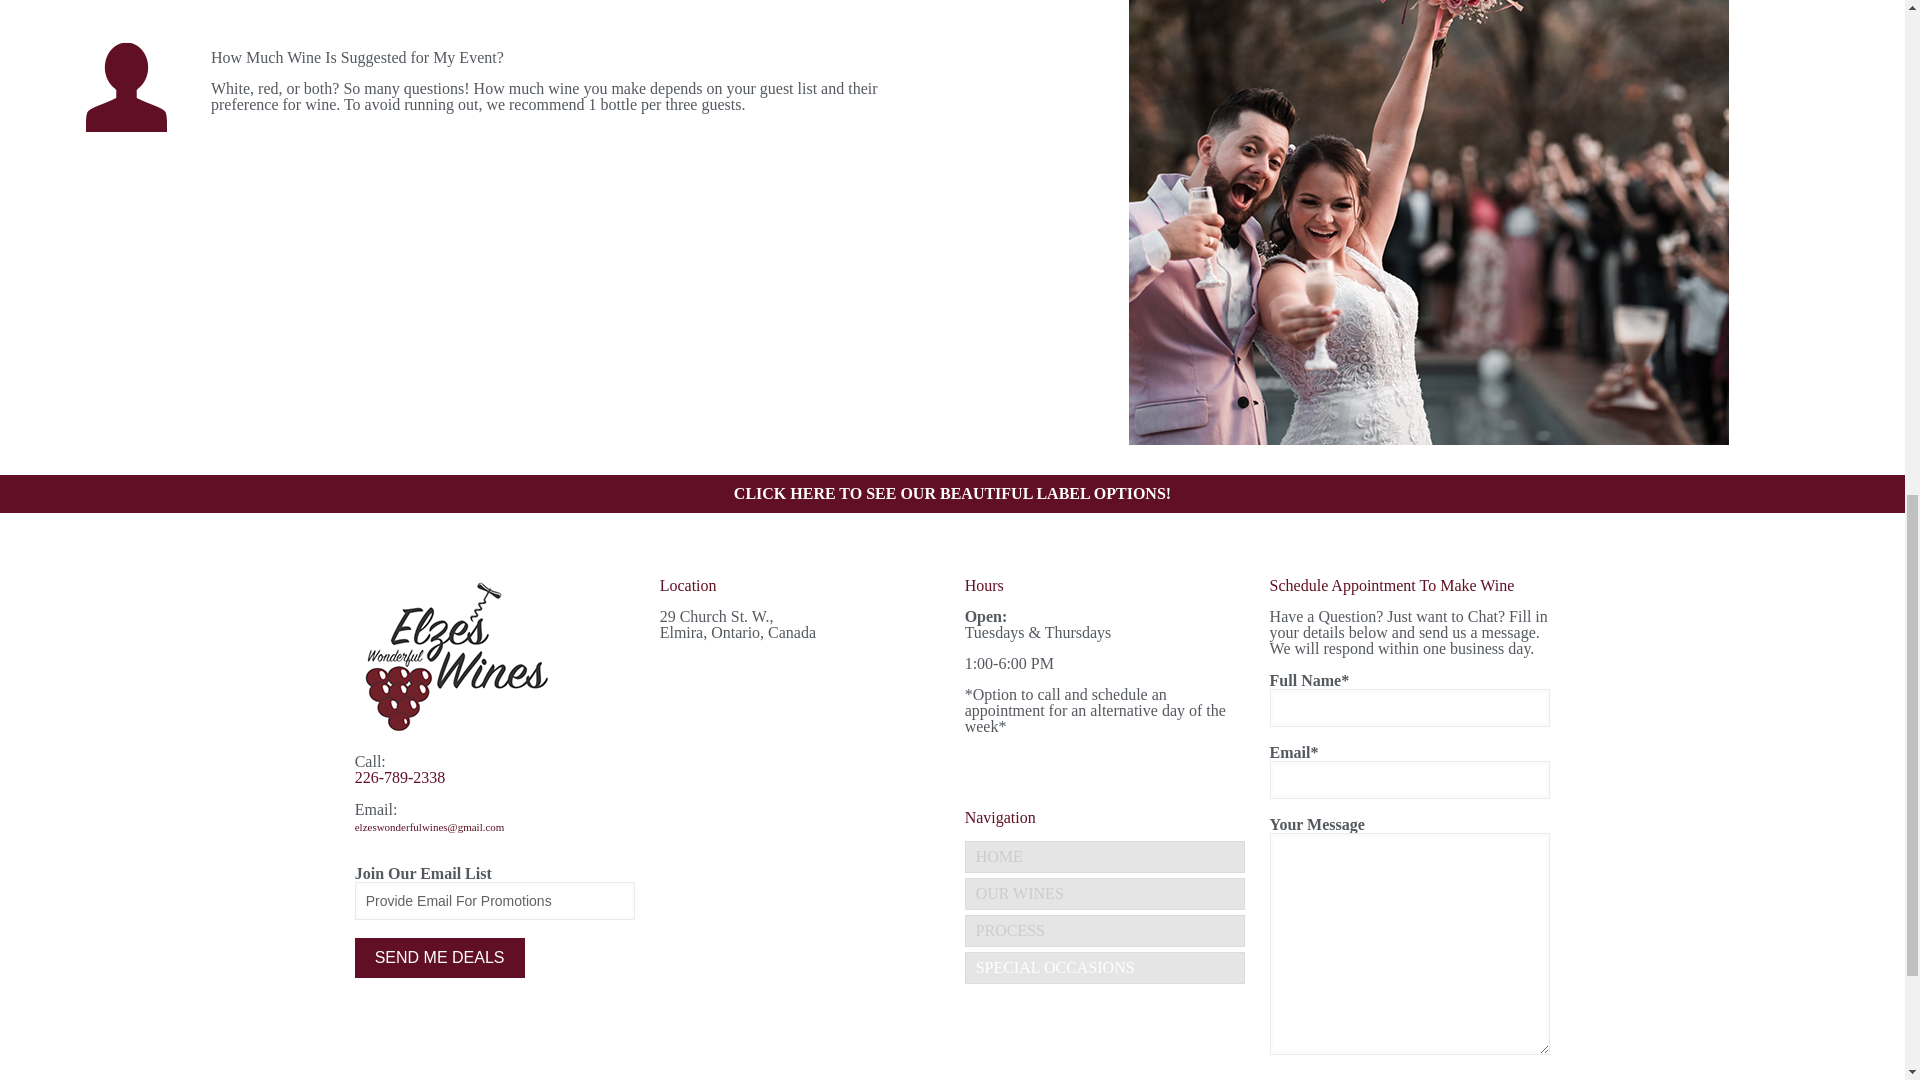  What do you see at coordinates (1106, 894) in the screenshot?
I see `OUR WINES` at bounding box center [1106, 894].